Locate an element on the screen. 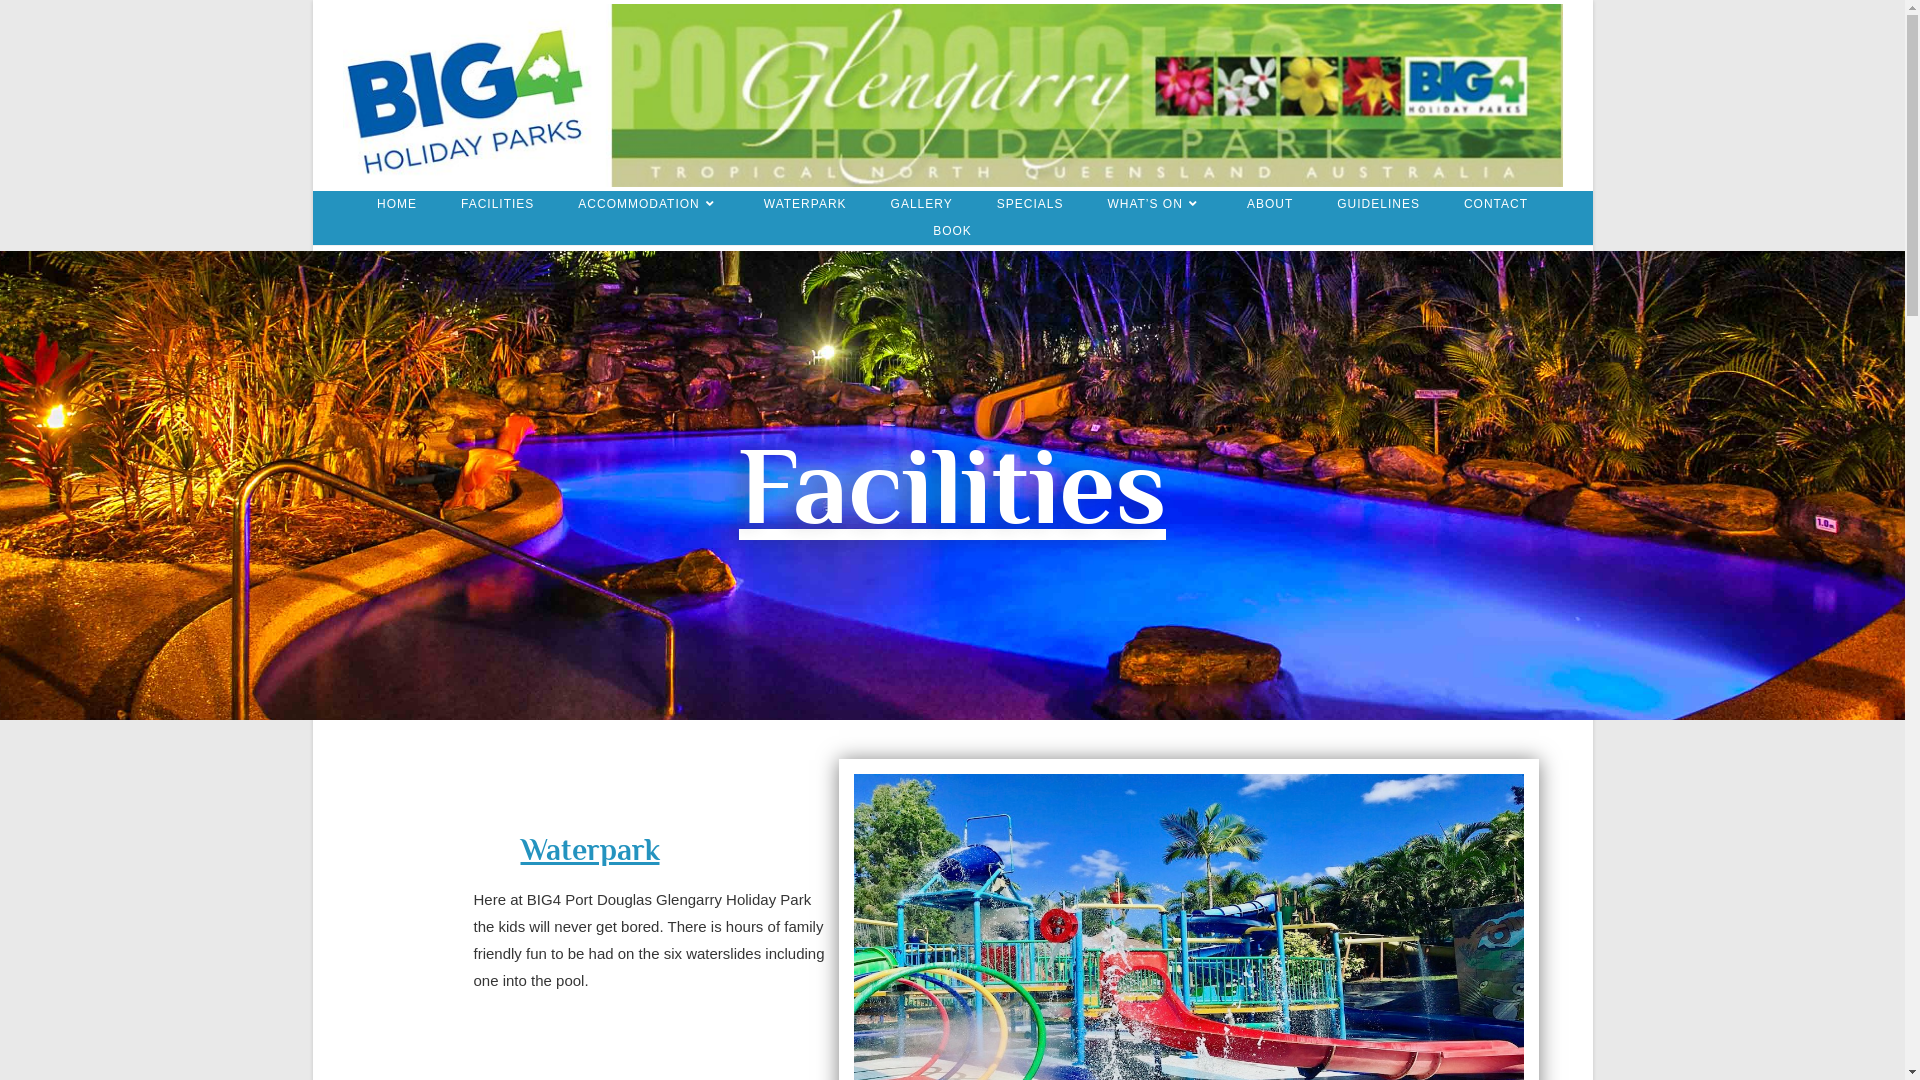 Image resolution: width=1920 pixels, height=1080 pixels. Waterpark is located at coordinates (1338, 1044).